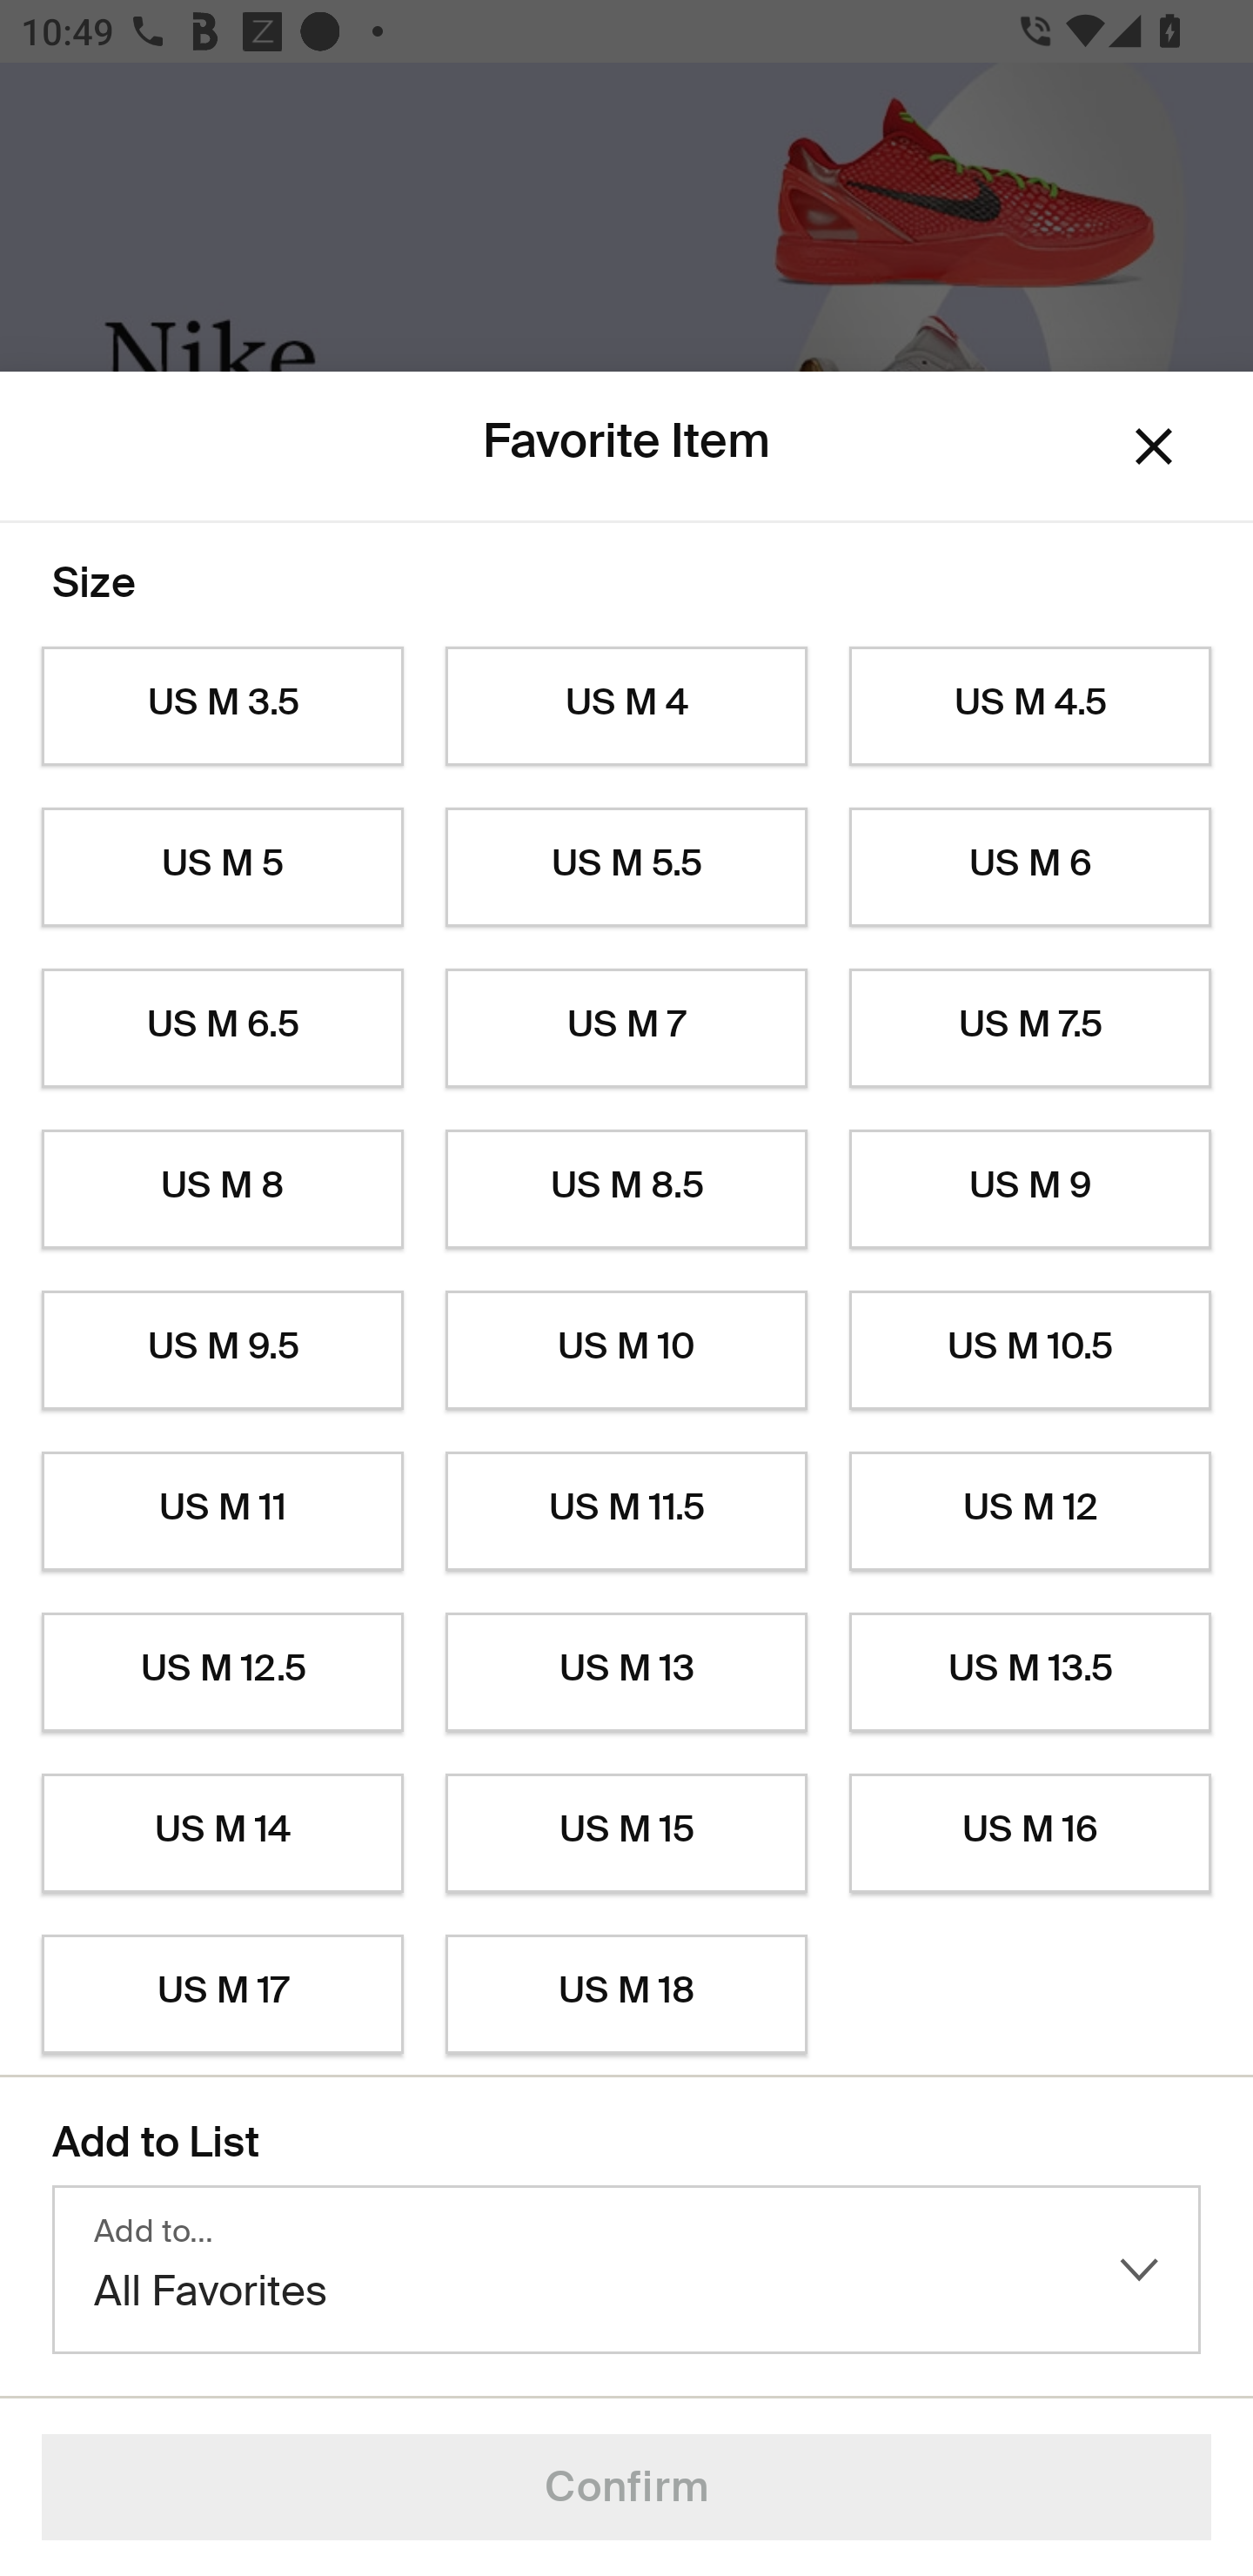 This screenshot has height=2576, width=1253. I want to click on US M 10.5, so click(1030, 1351).